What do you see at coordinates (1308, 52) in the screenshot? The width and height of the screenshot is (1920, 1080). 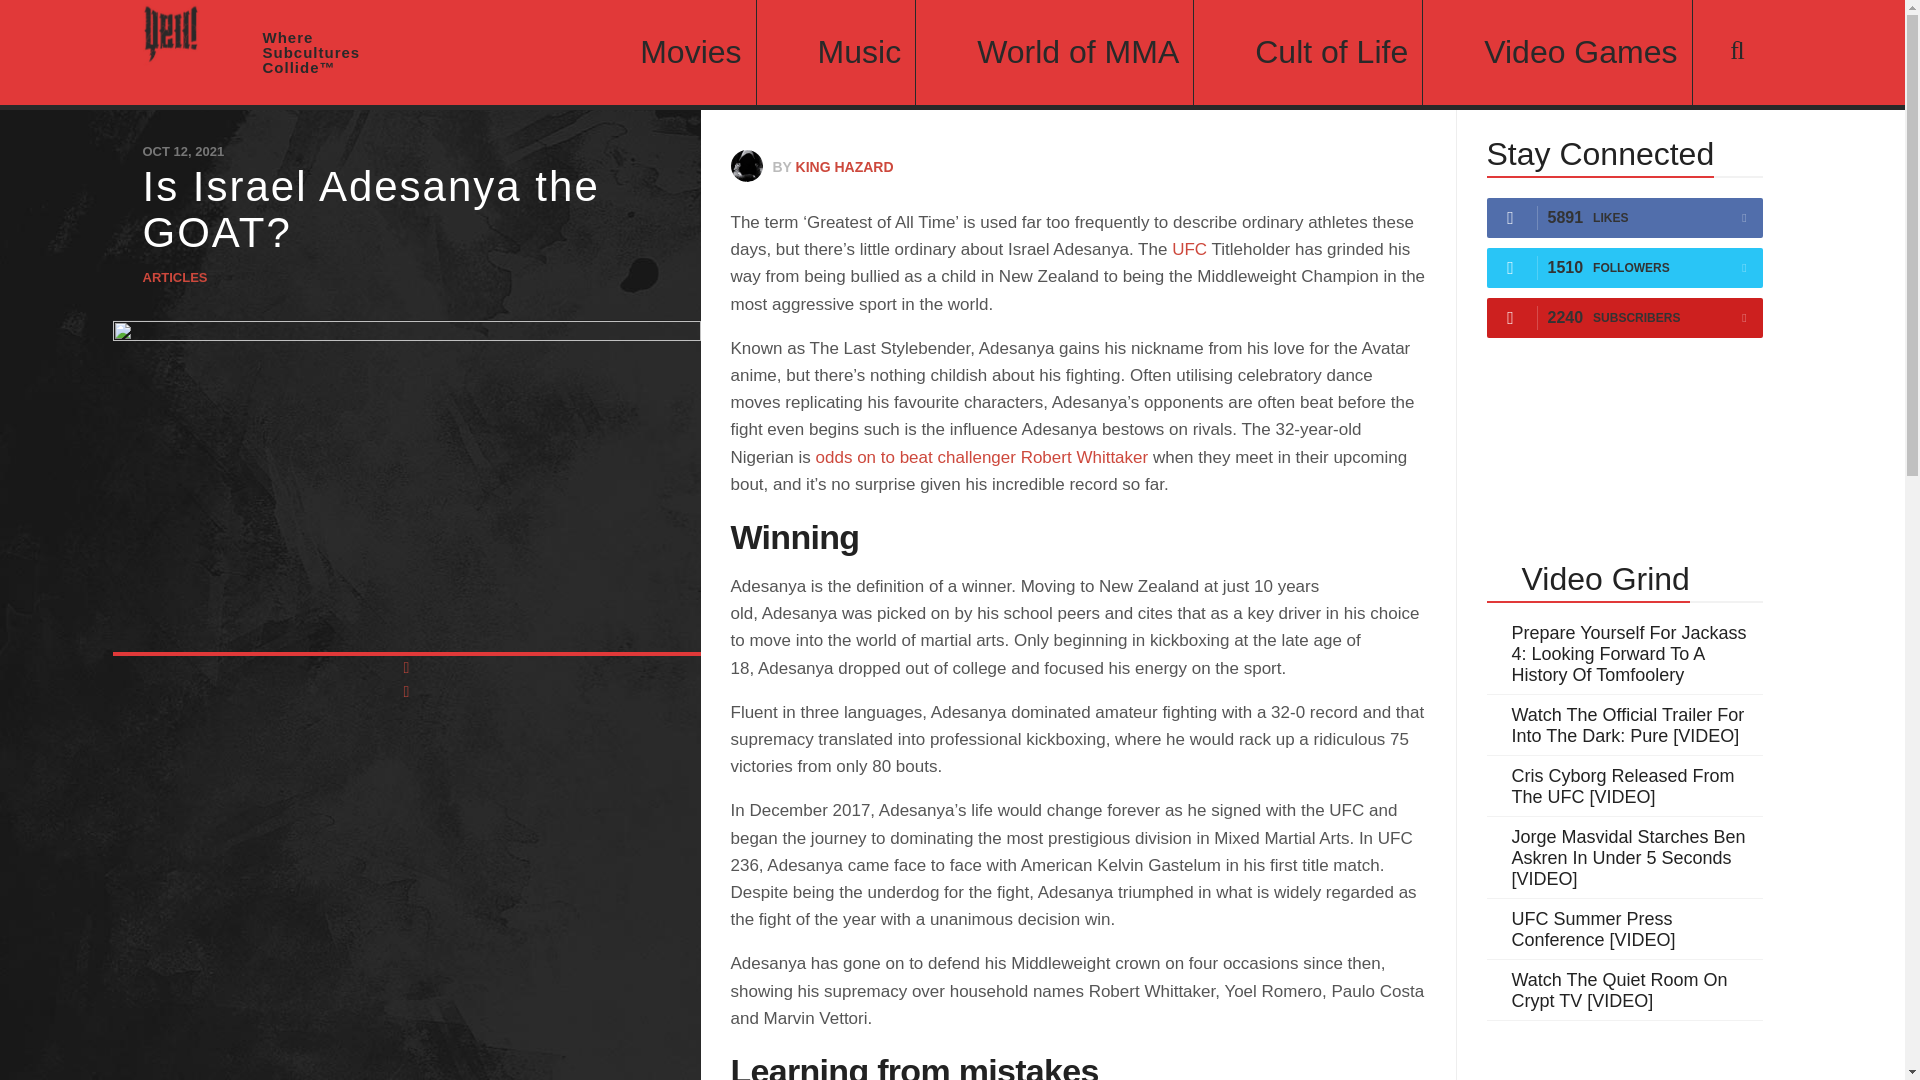 I see `Cult of Life` at bounding box center [1308, 52].